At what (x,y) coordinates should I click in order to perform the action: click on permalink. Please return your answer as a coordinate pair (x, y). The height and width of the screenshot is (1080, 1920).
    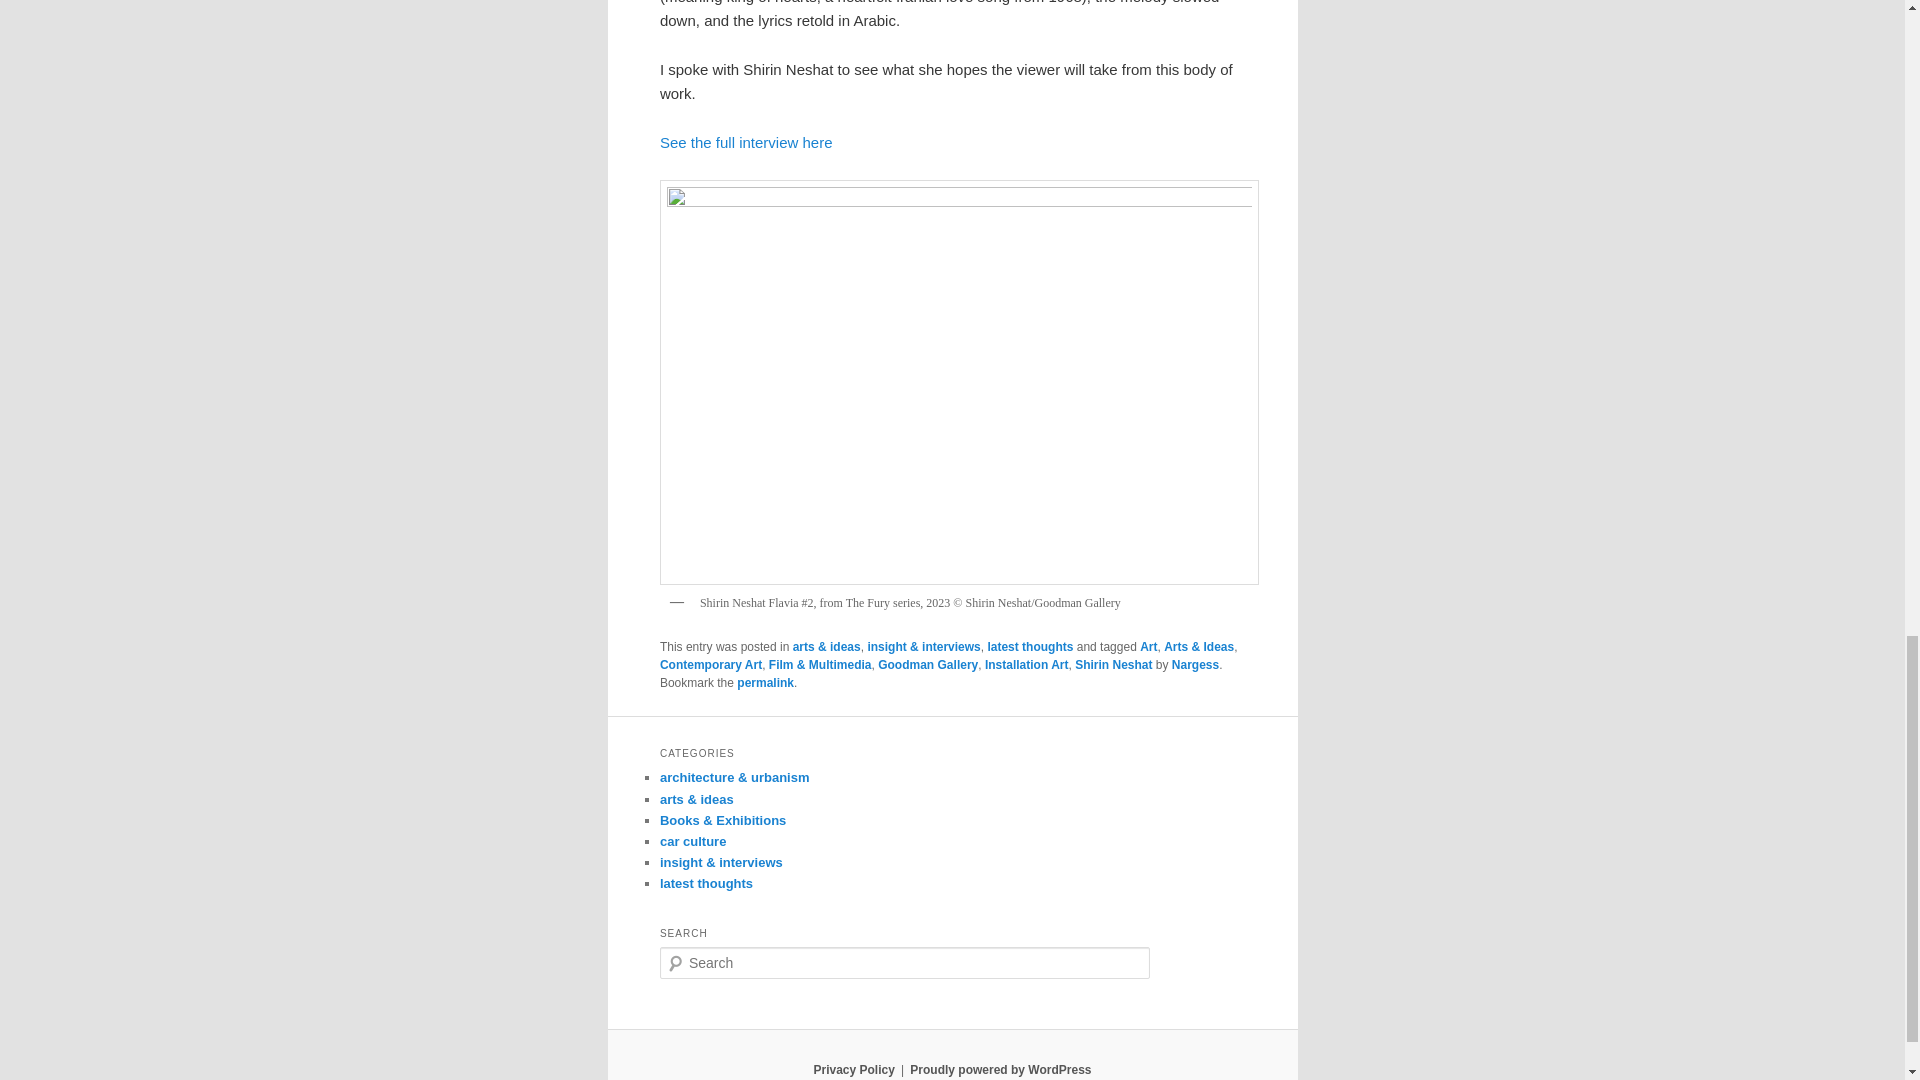
    Looking at the image, I should click on (766, 683).